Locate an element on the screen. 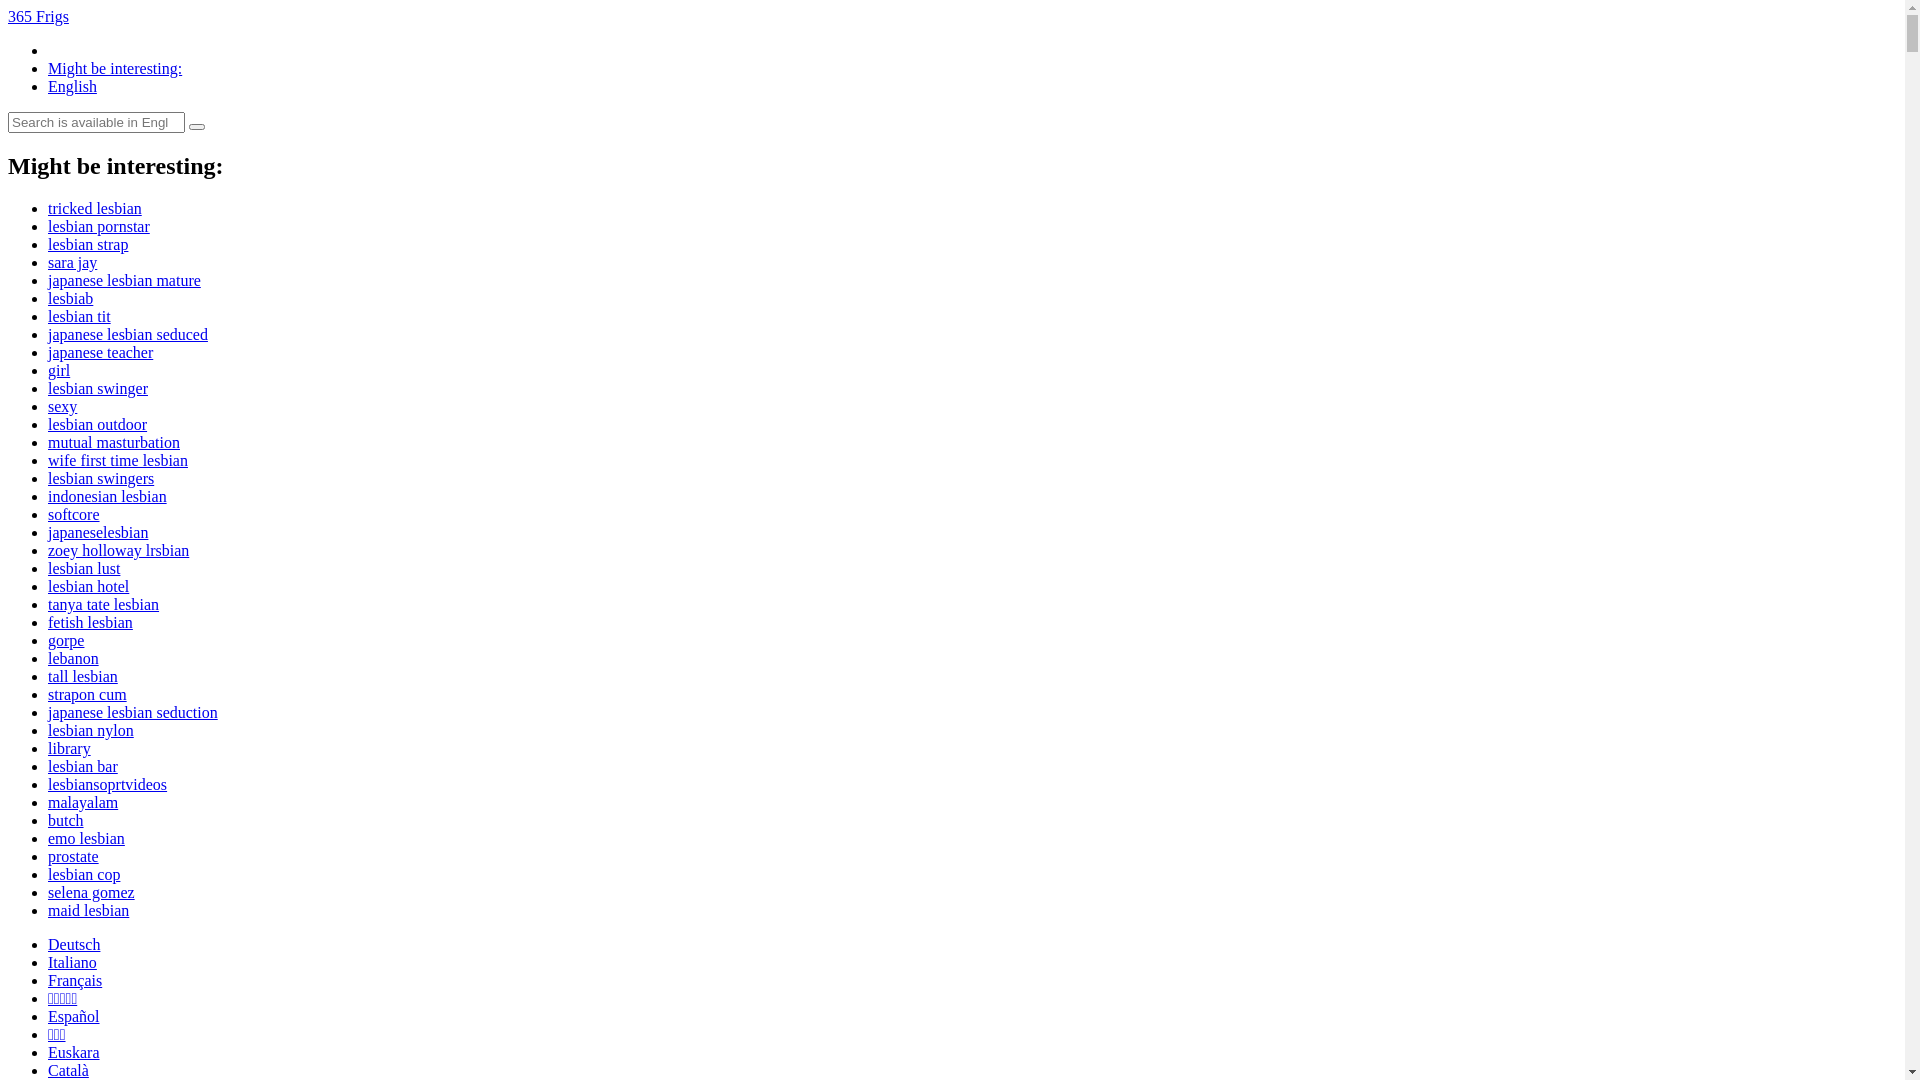 The height and width of the screenshot is (1080, 1920). lesbian swingers is located at coordinates (101, 478).